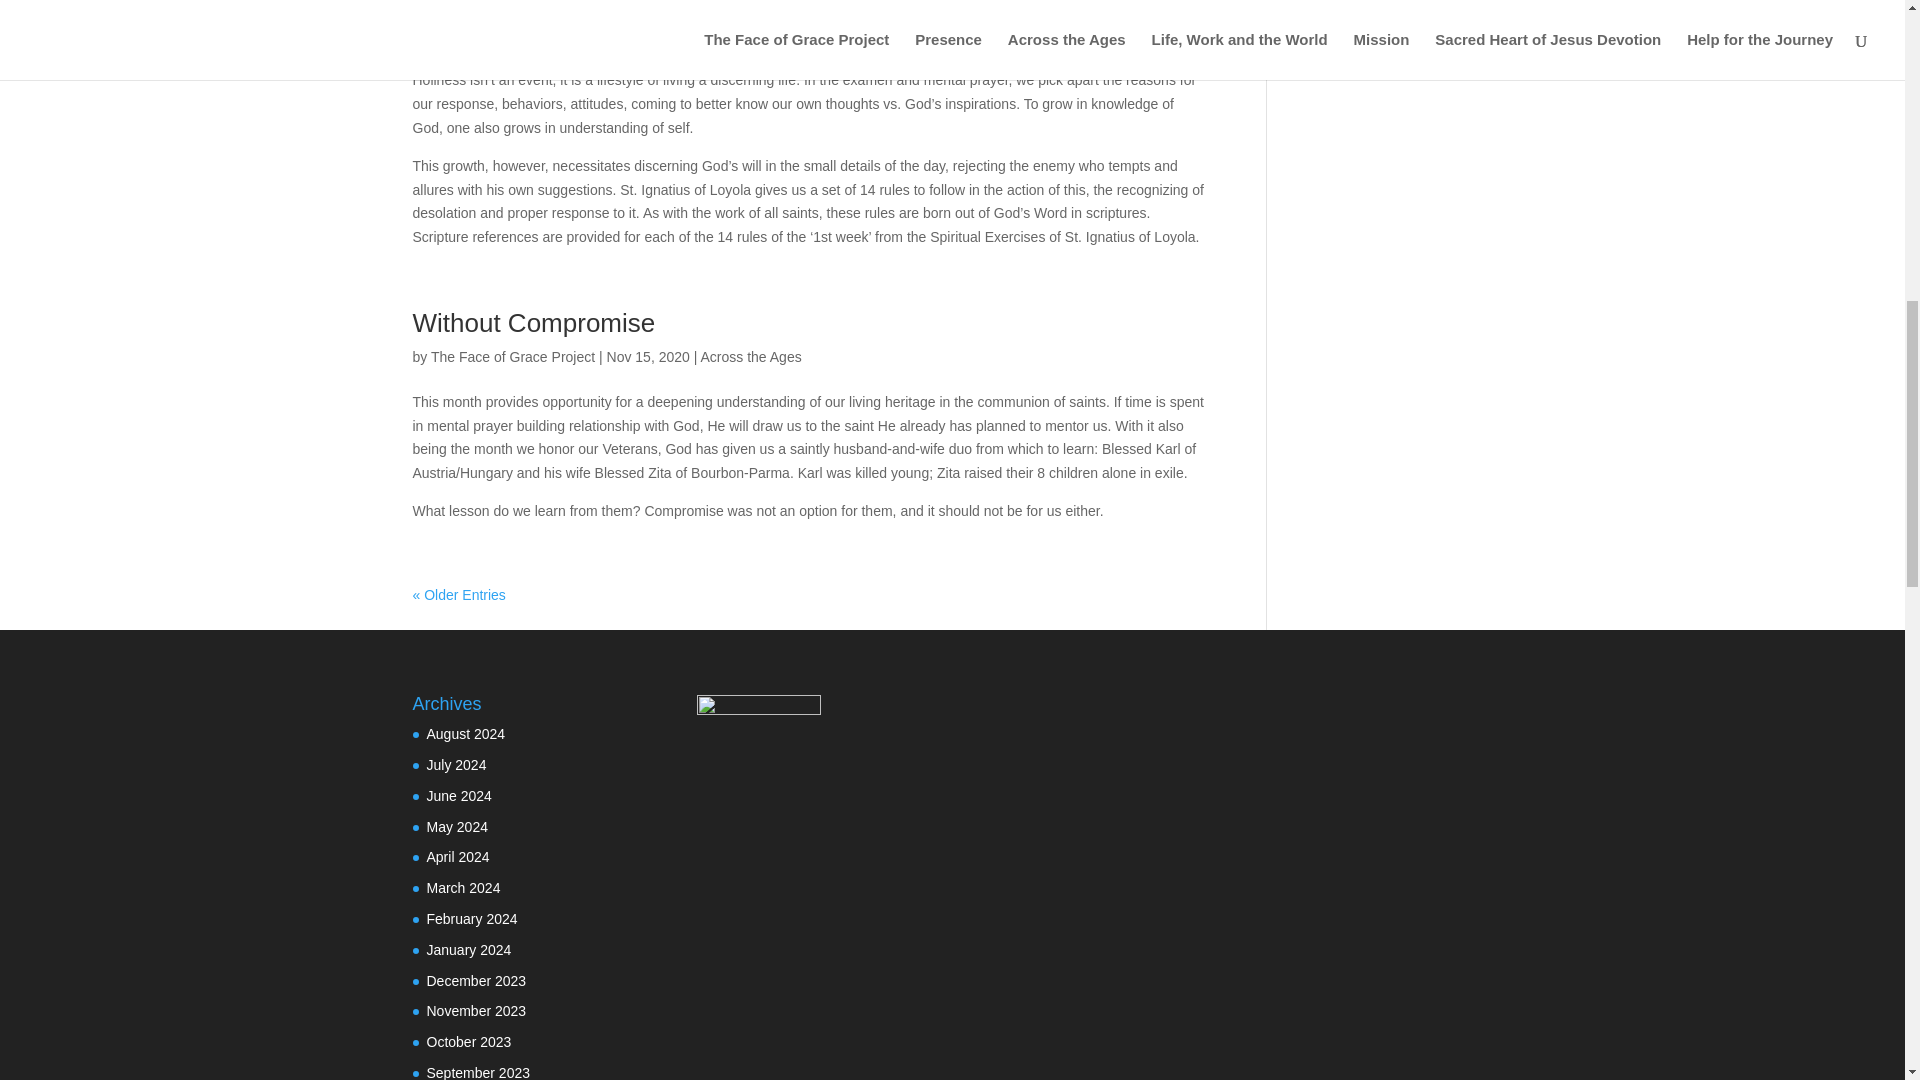 The height and width of the screenshot is (1080, 1920). I want to click on Posts by The Face of Grace Project, so click(512, 356).